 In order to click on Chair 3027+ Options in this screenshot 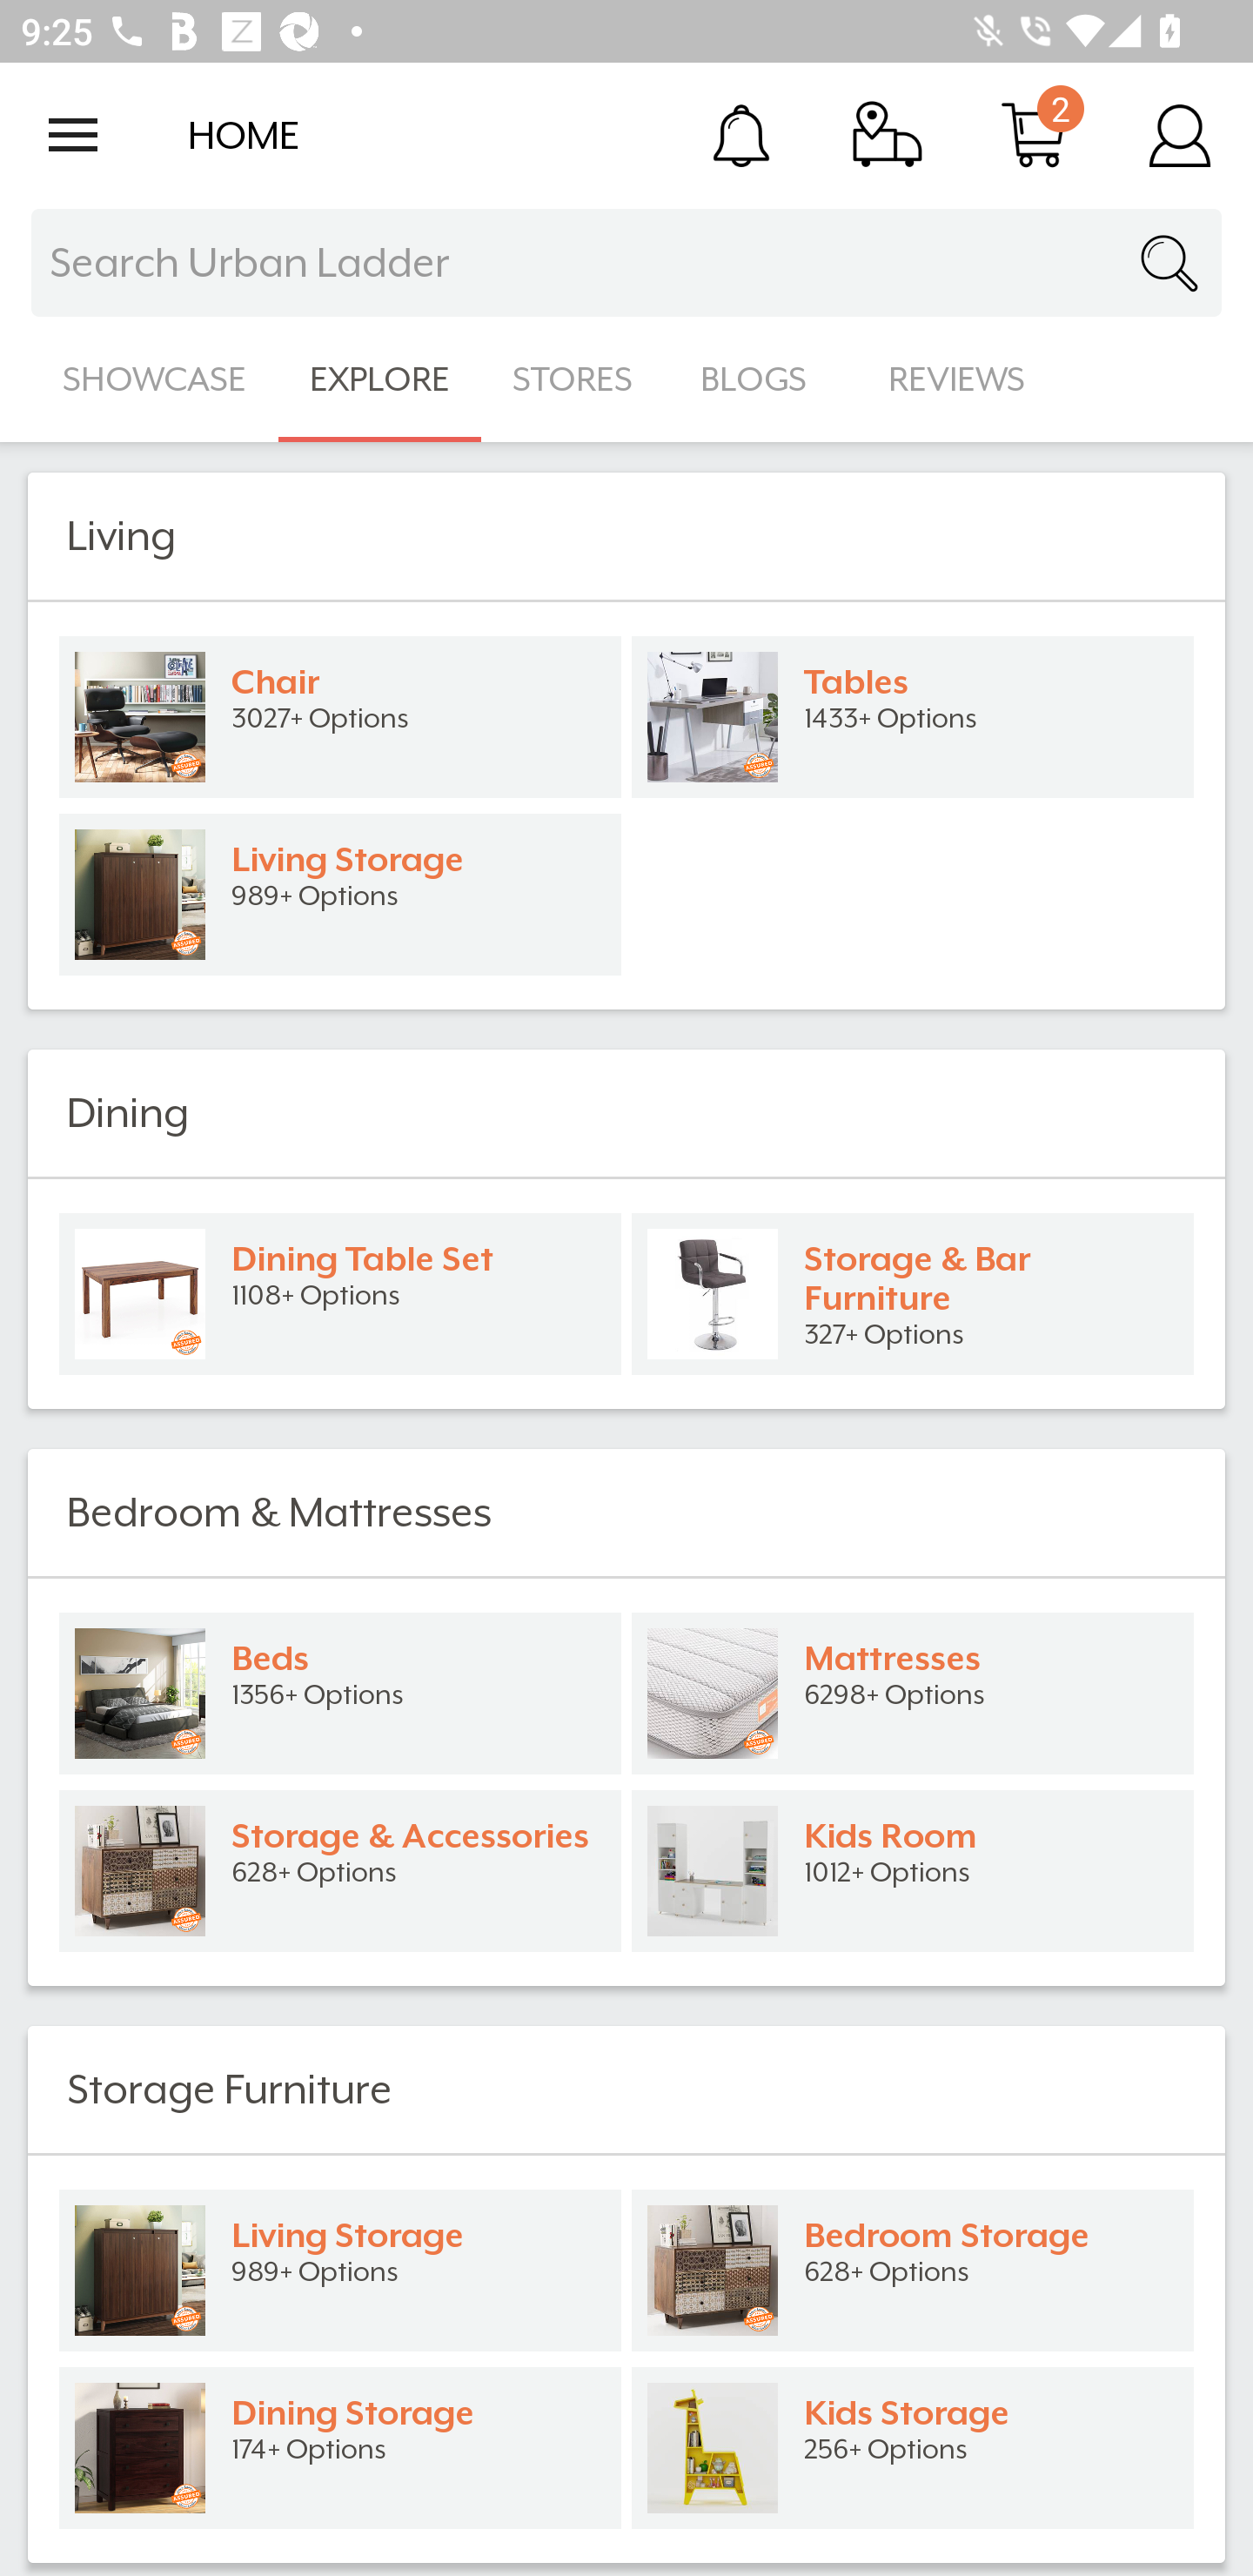, I will do `click(339, 717)`.